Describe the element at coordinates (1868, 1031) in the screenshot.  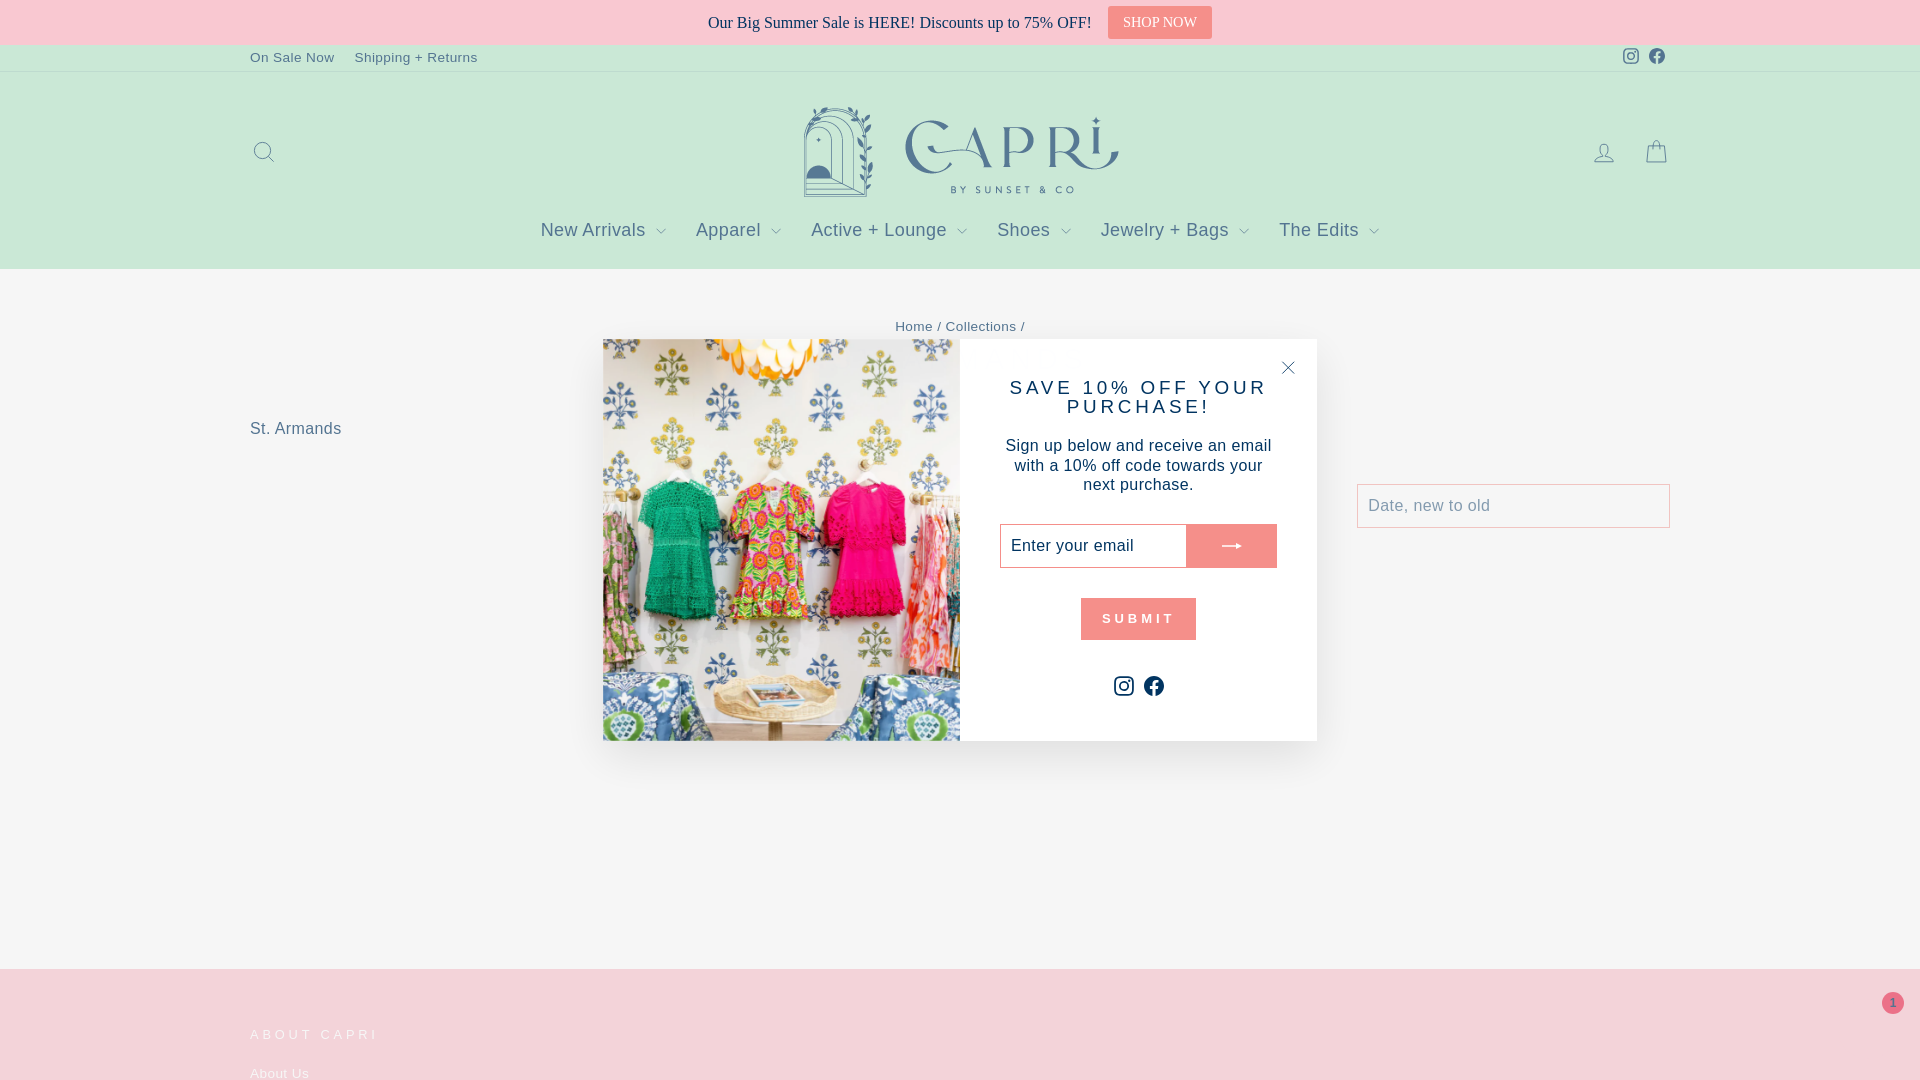
I see `Shopify online store chat` at that location.